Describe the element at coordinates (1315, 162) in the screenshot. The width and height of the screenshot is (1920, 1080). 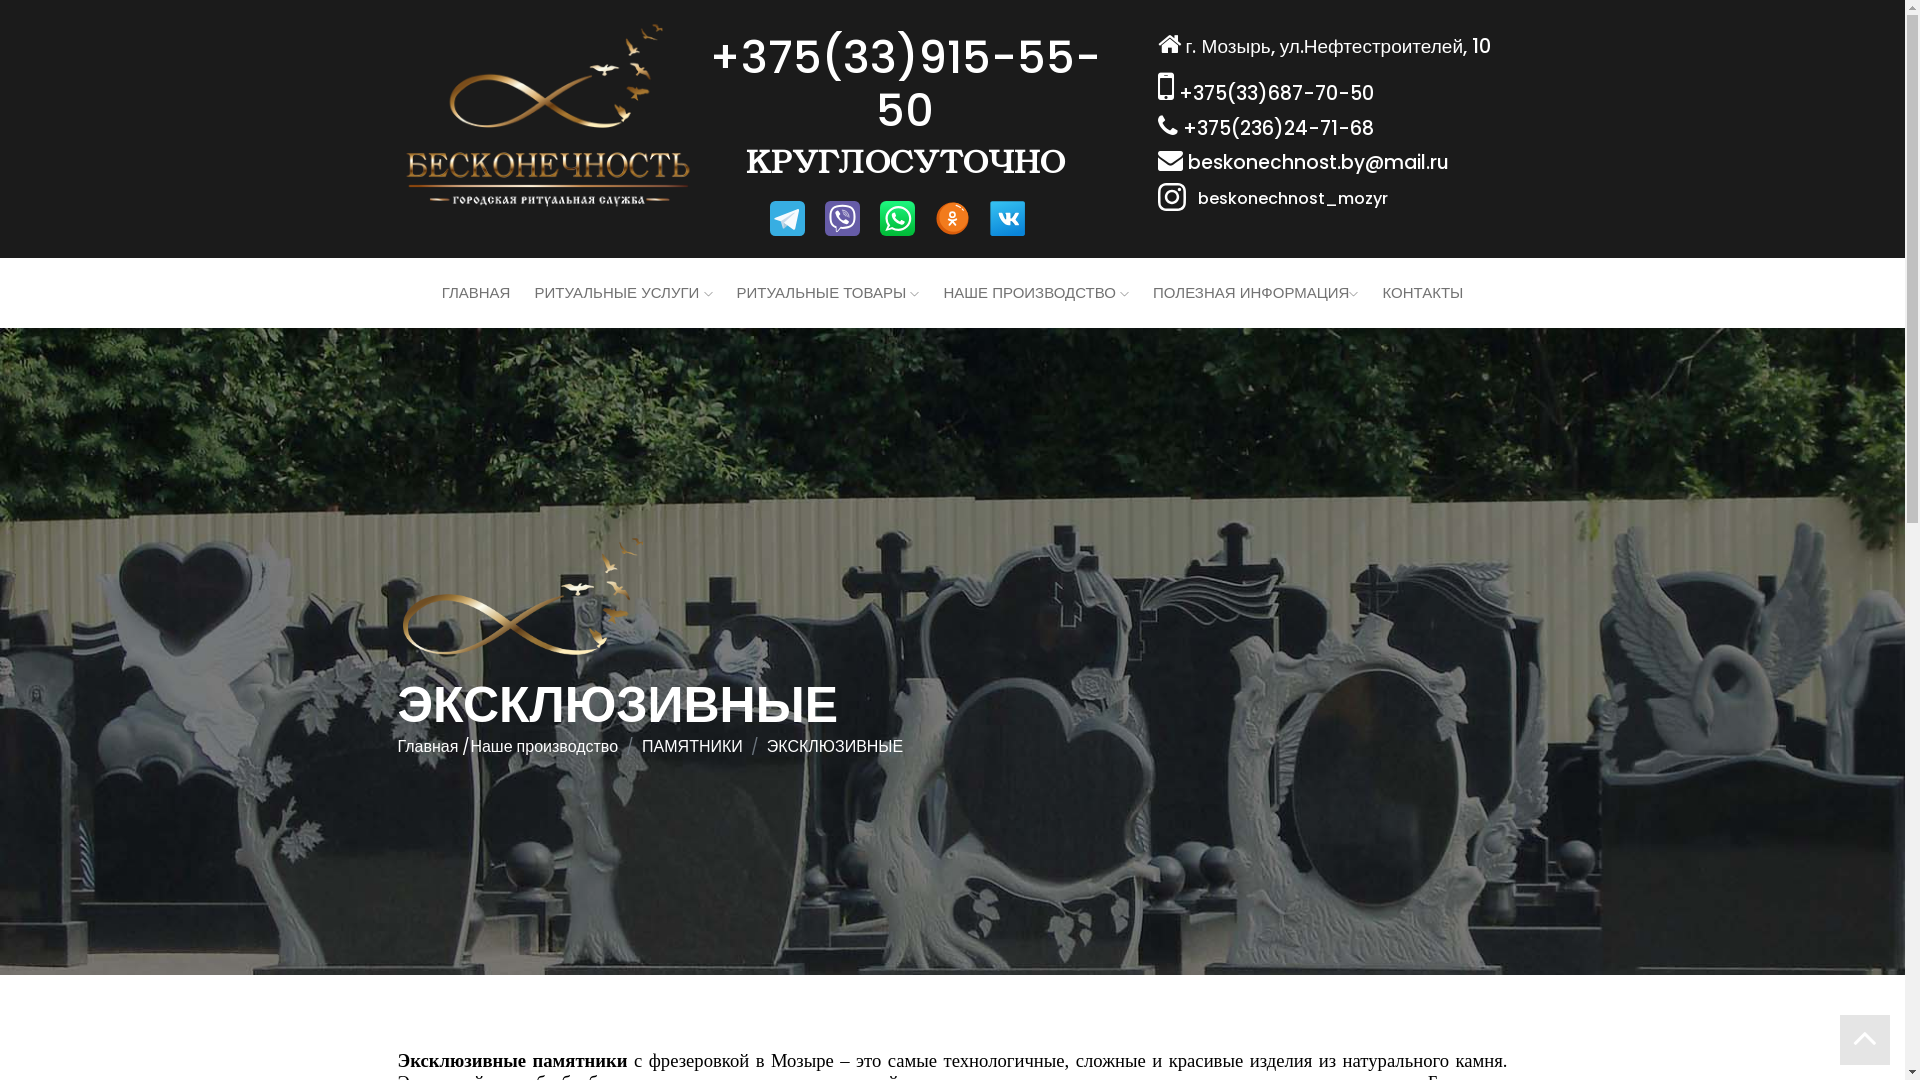
I see `beskonechnost.by@mail.ru` at that location.